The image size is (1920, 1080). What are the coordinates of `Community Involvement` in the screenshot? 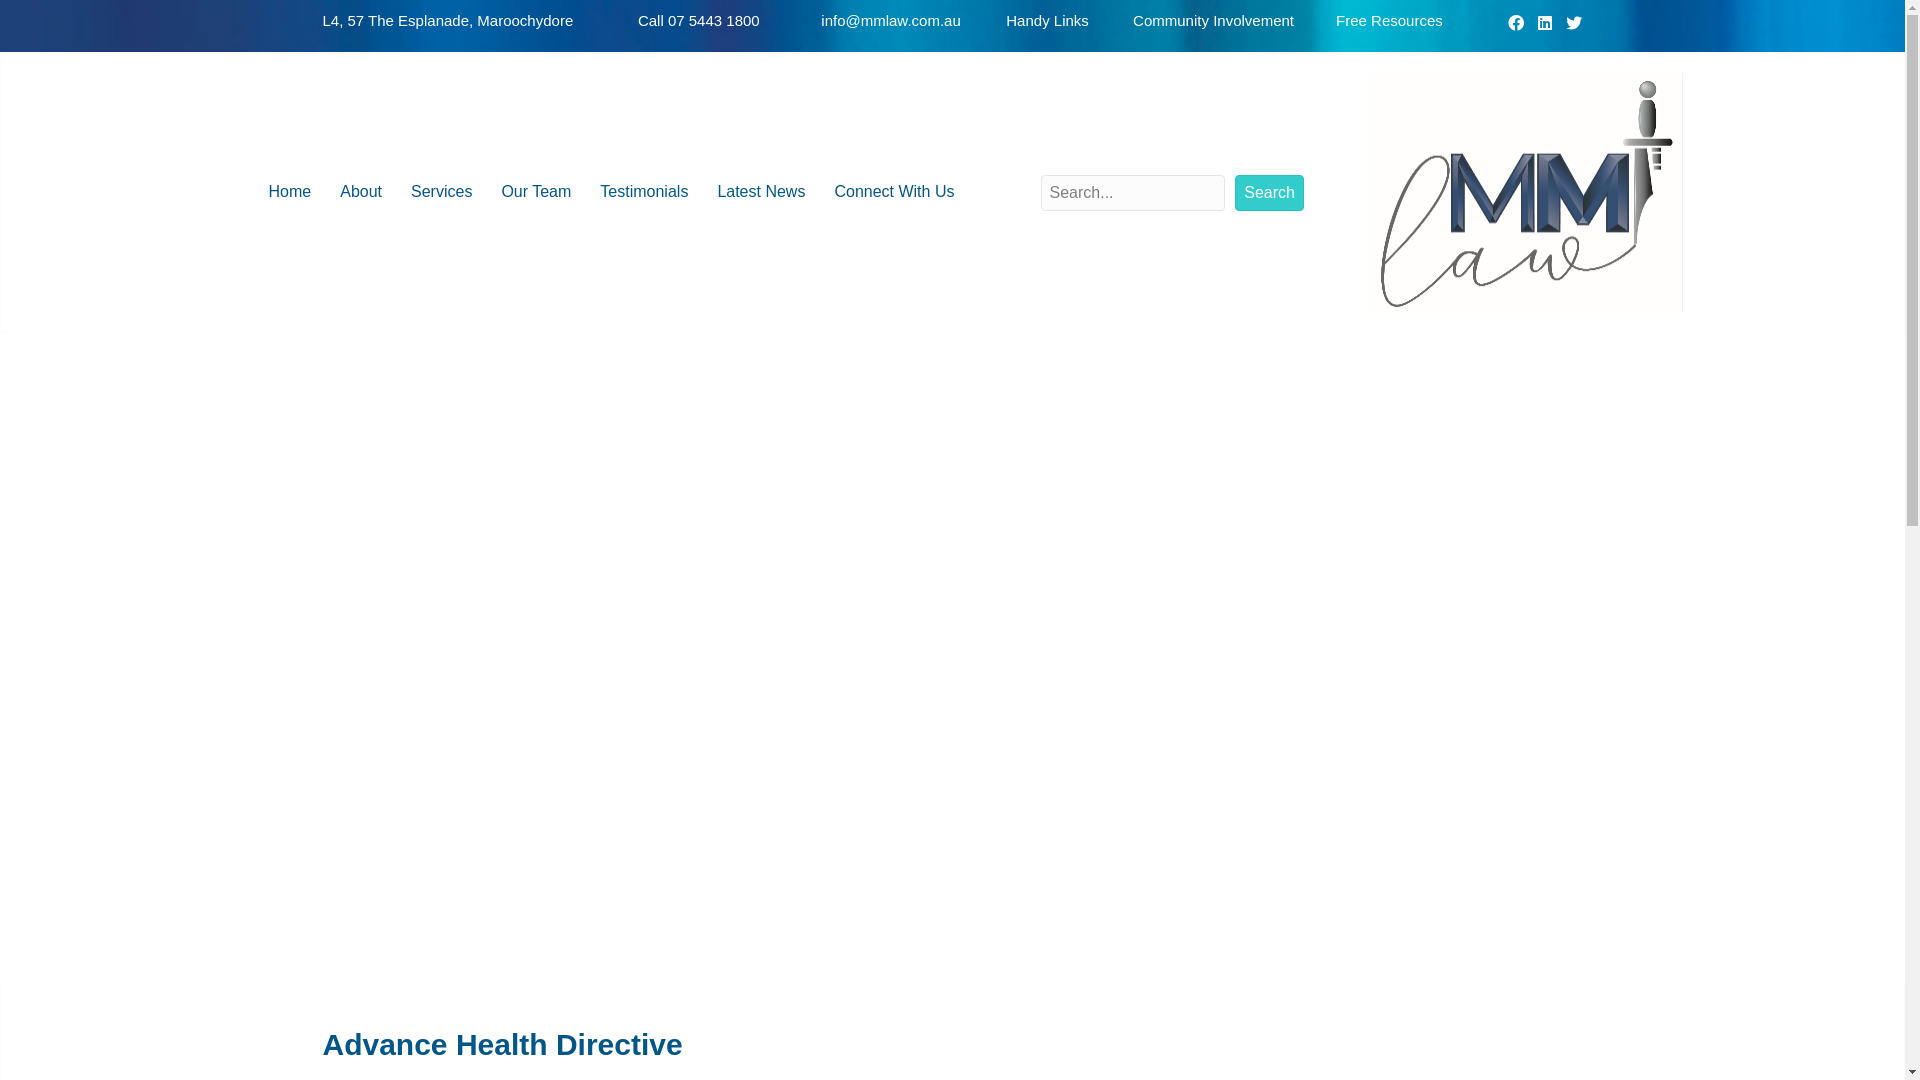 It's located at (1214, 20).